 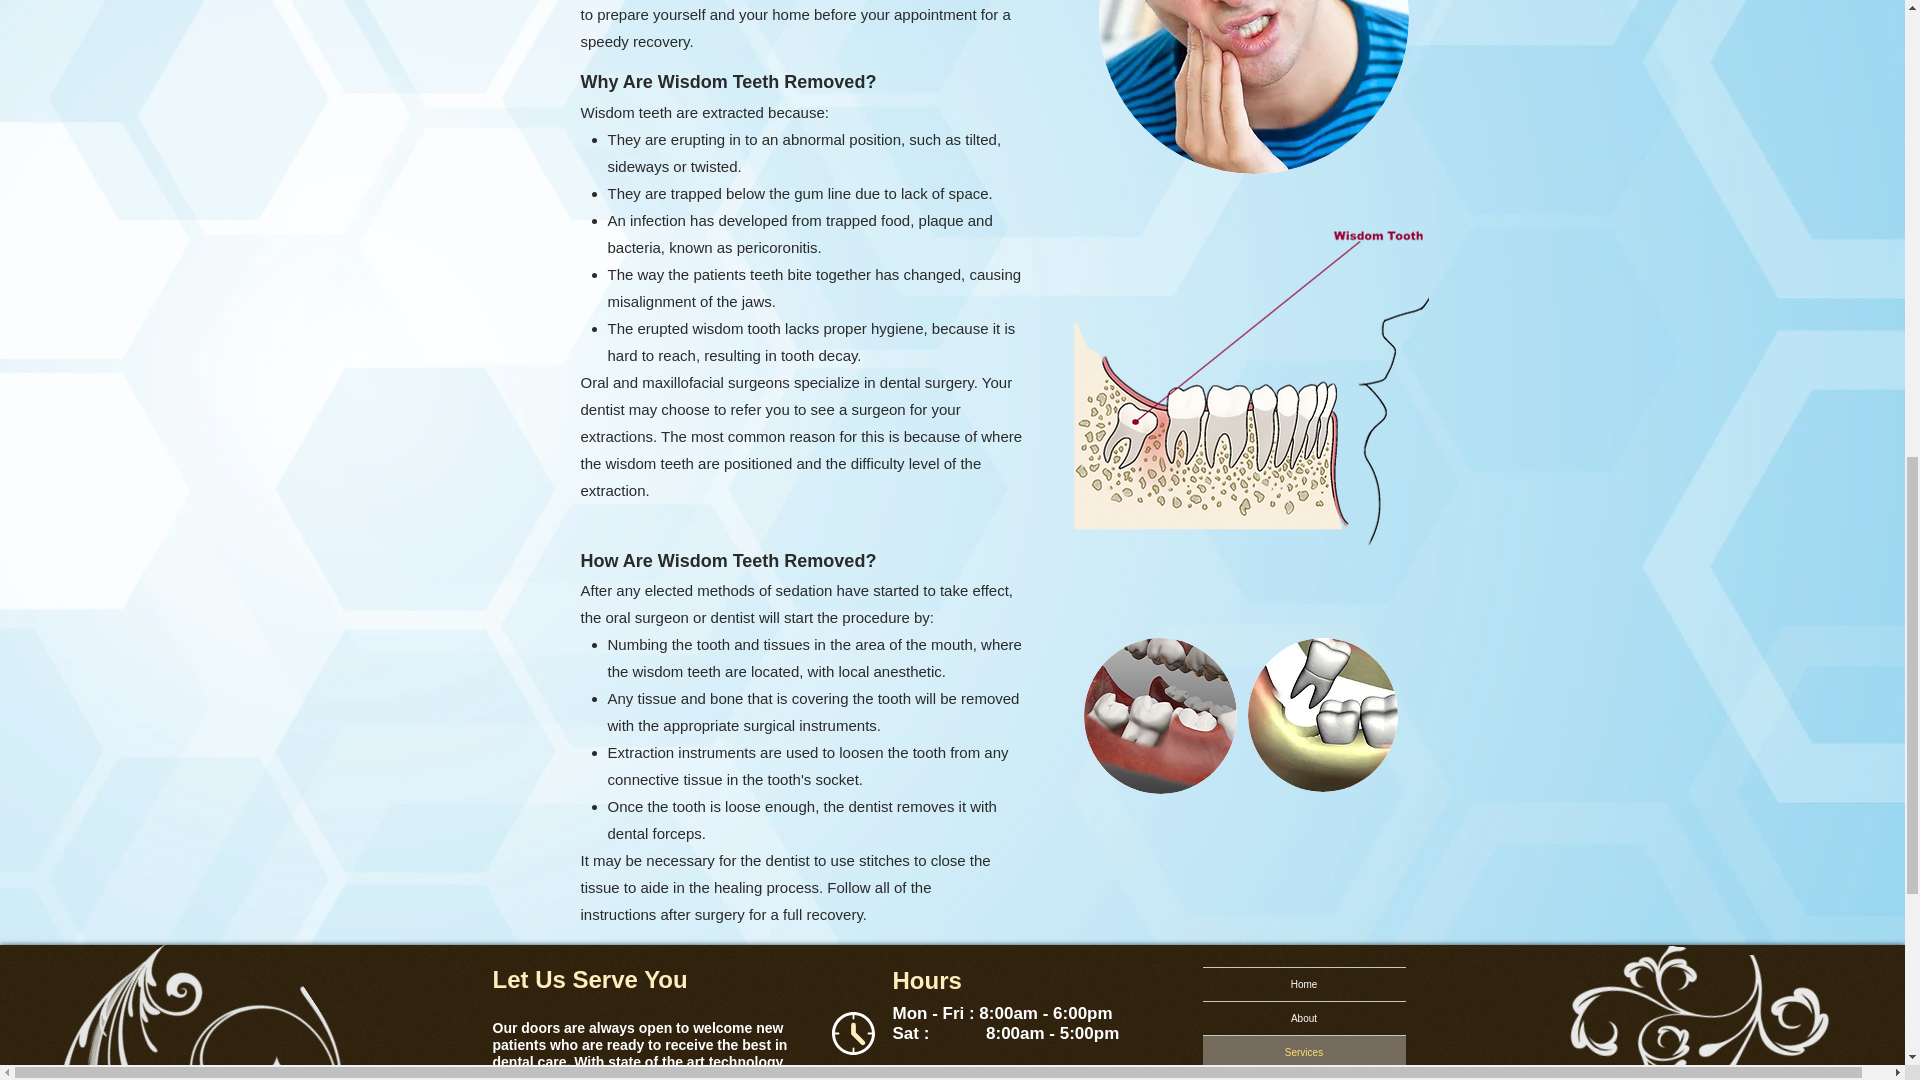 What do you see at coordinates (1303, 1018) in the screenshot?
I see `About` at bounding box center [1303, 1018].